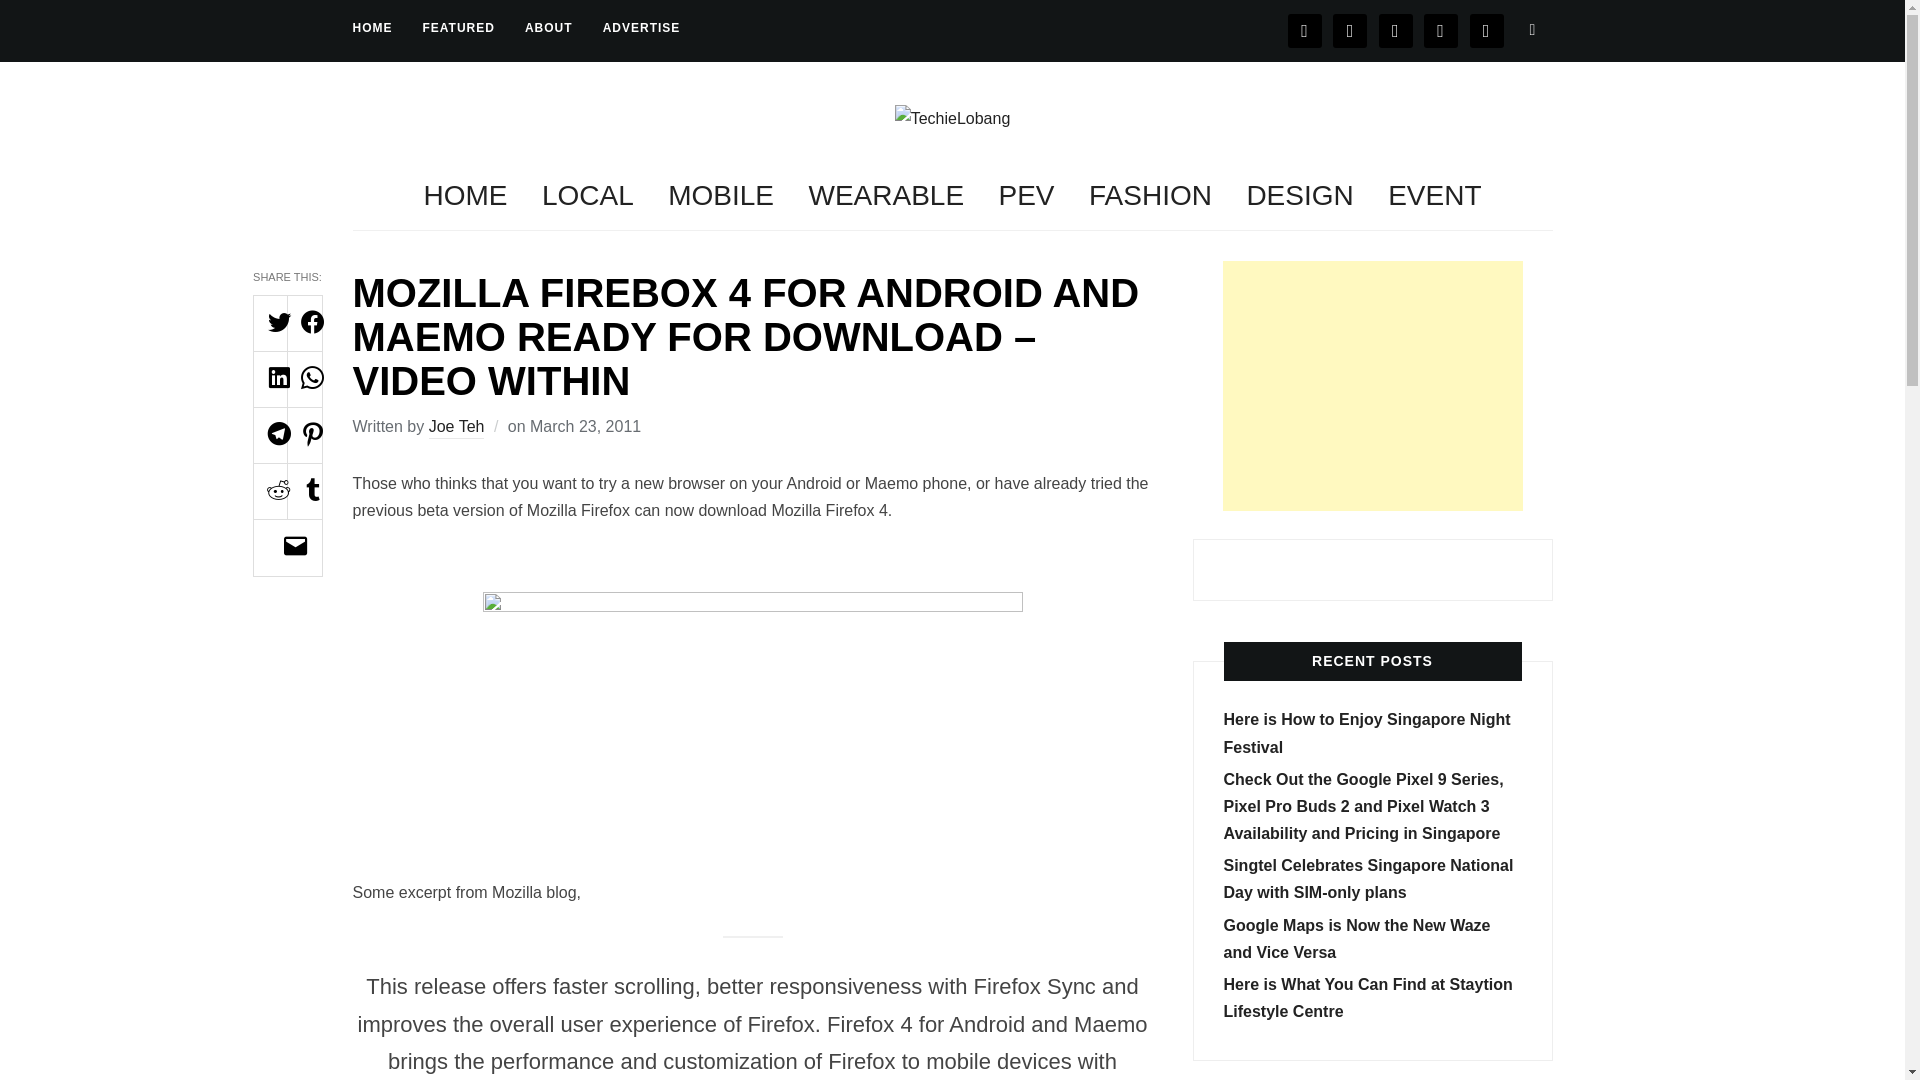  I want to click on PEV, so click(1026, 196).